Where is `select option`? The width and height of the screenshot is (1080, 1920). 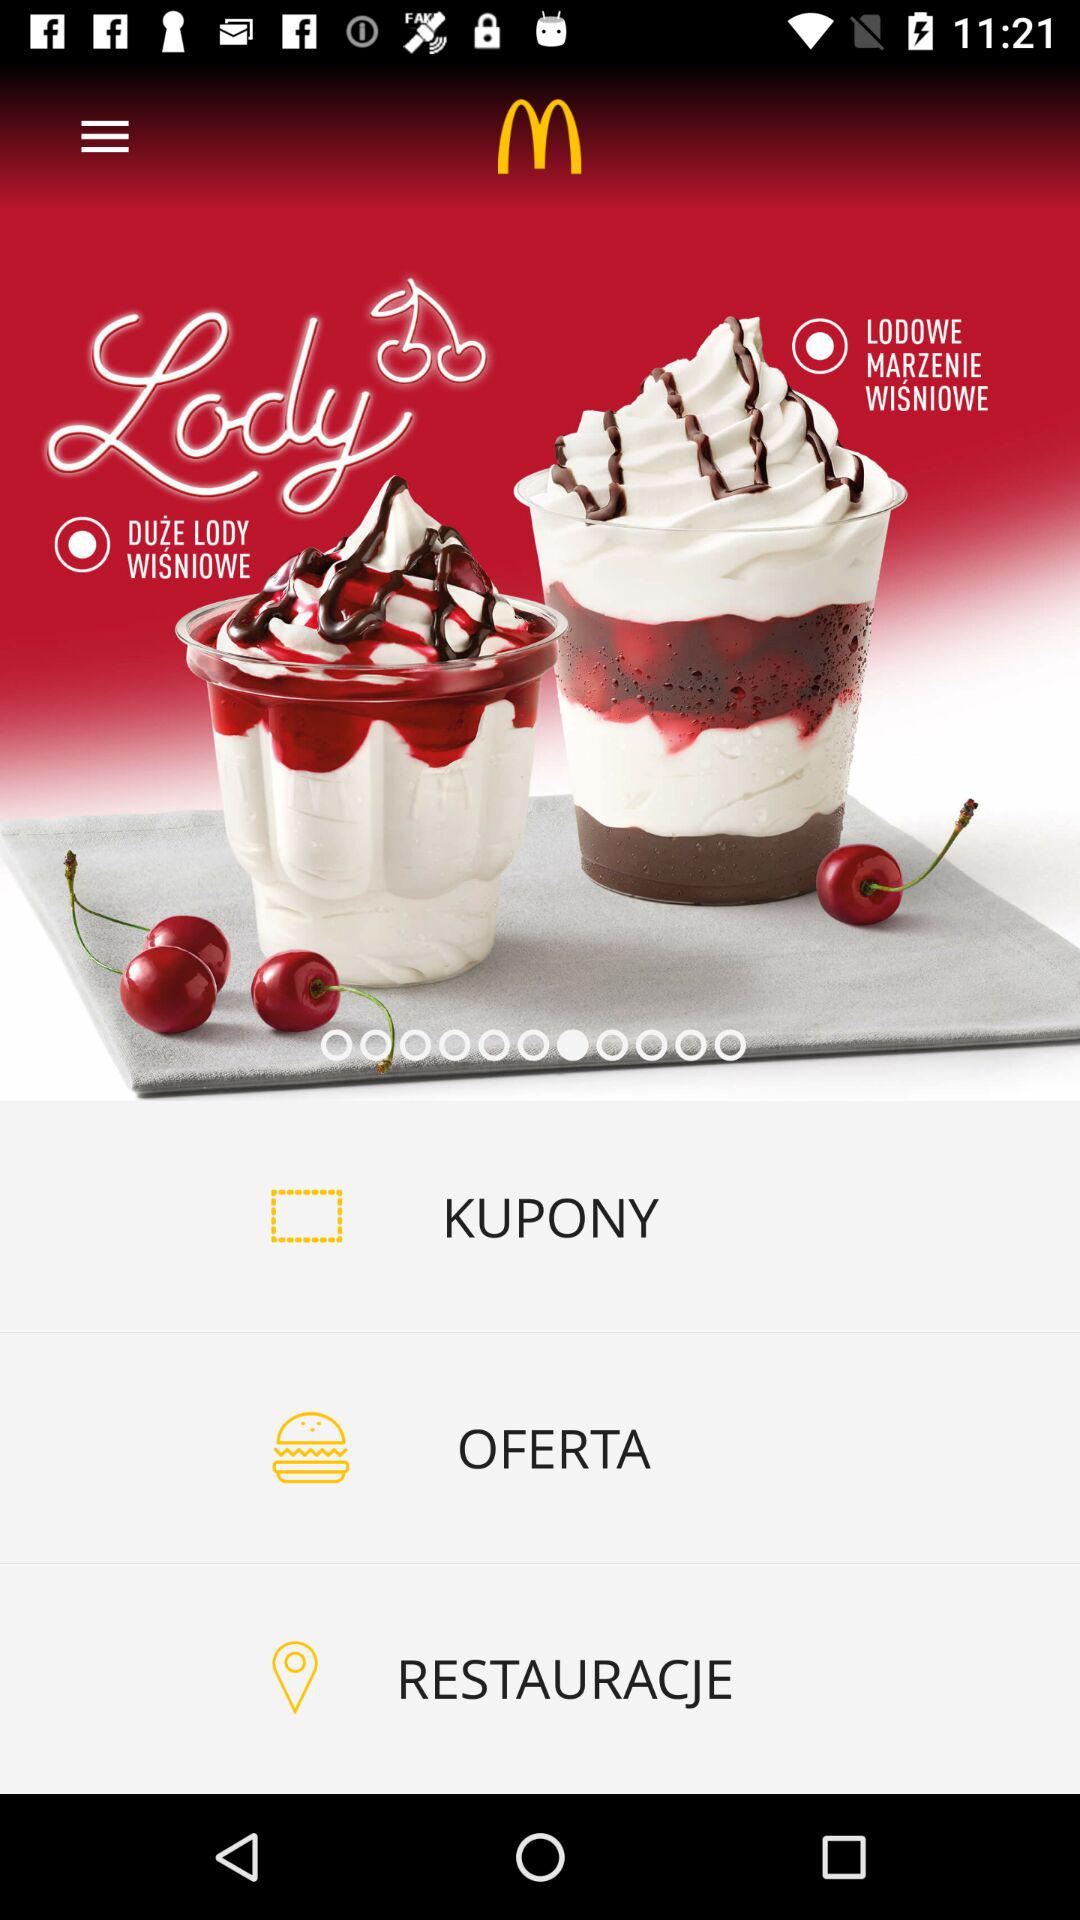
select option is located at coordinates (540, 582).